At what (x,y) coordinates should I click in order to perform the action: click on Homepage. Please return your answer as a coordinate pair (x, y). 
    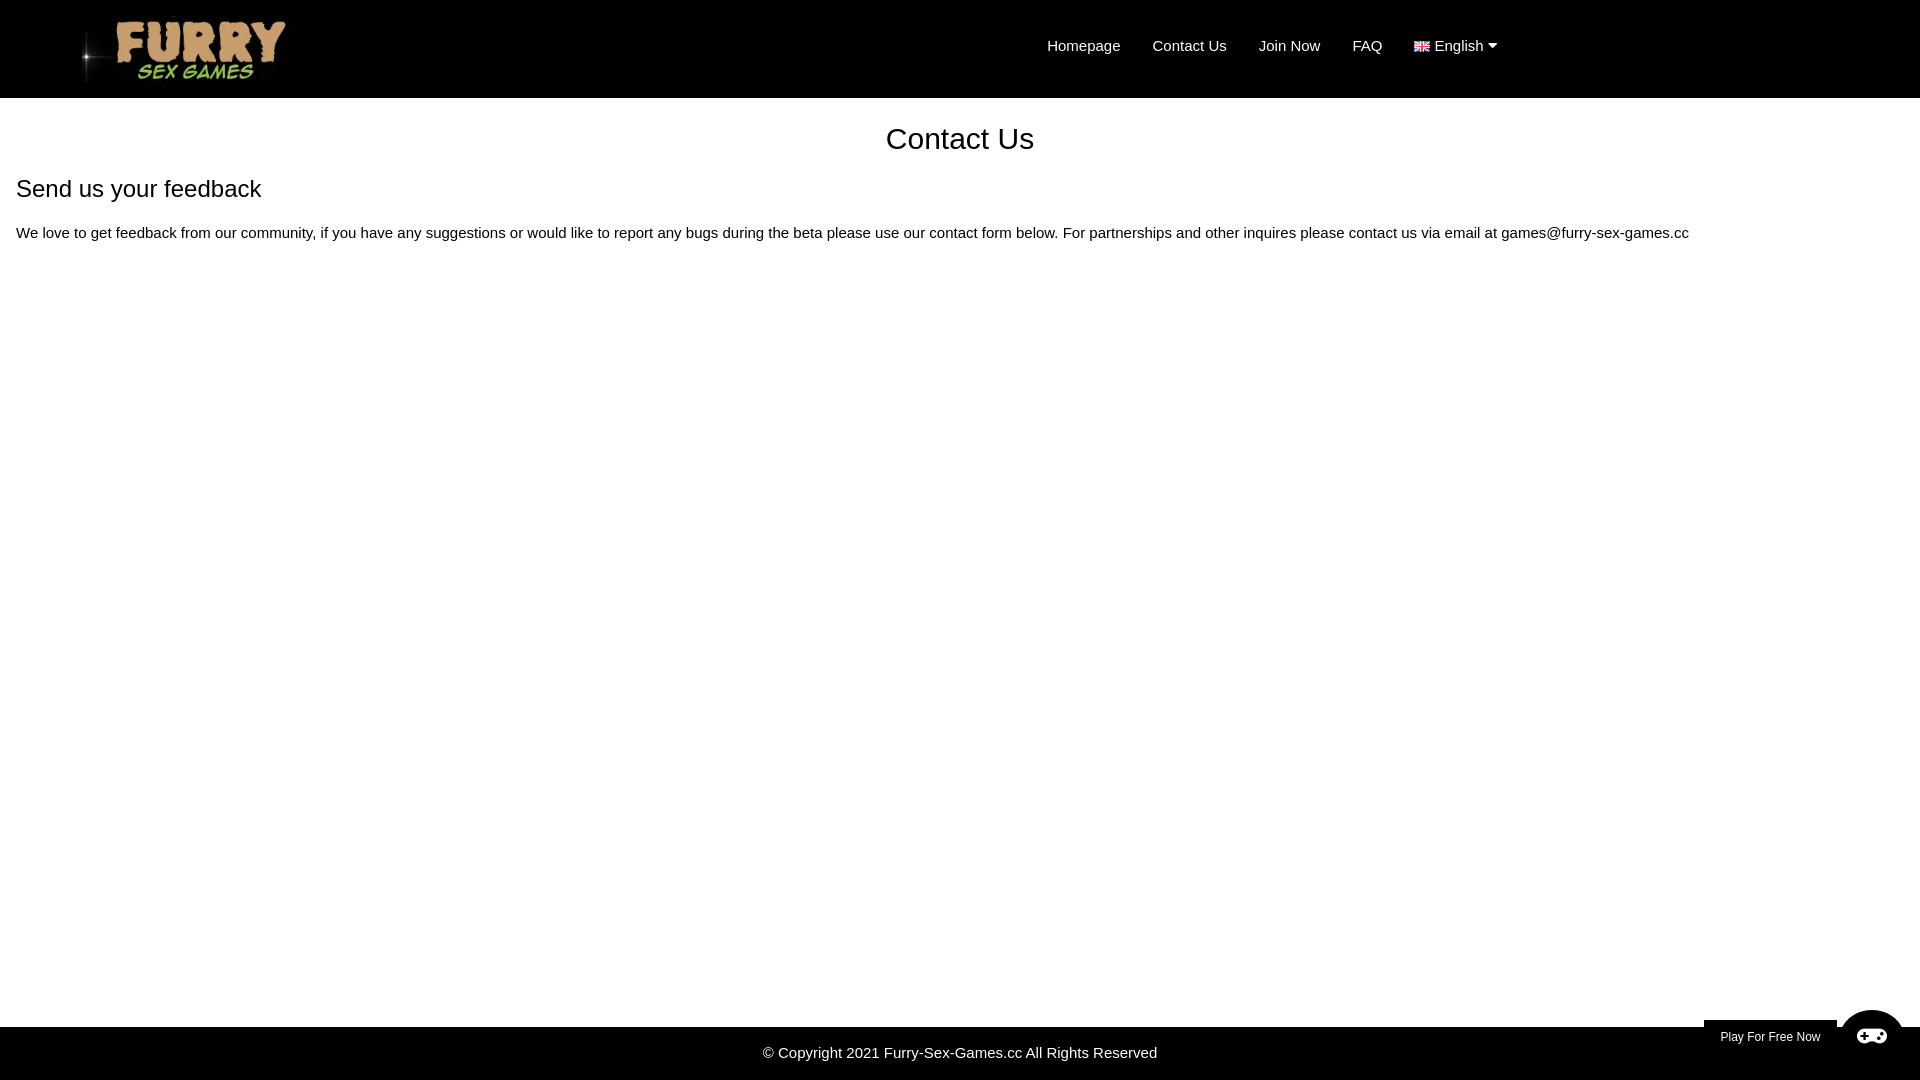
    Looking at the image, I should click on (1084, 46).